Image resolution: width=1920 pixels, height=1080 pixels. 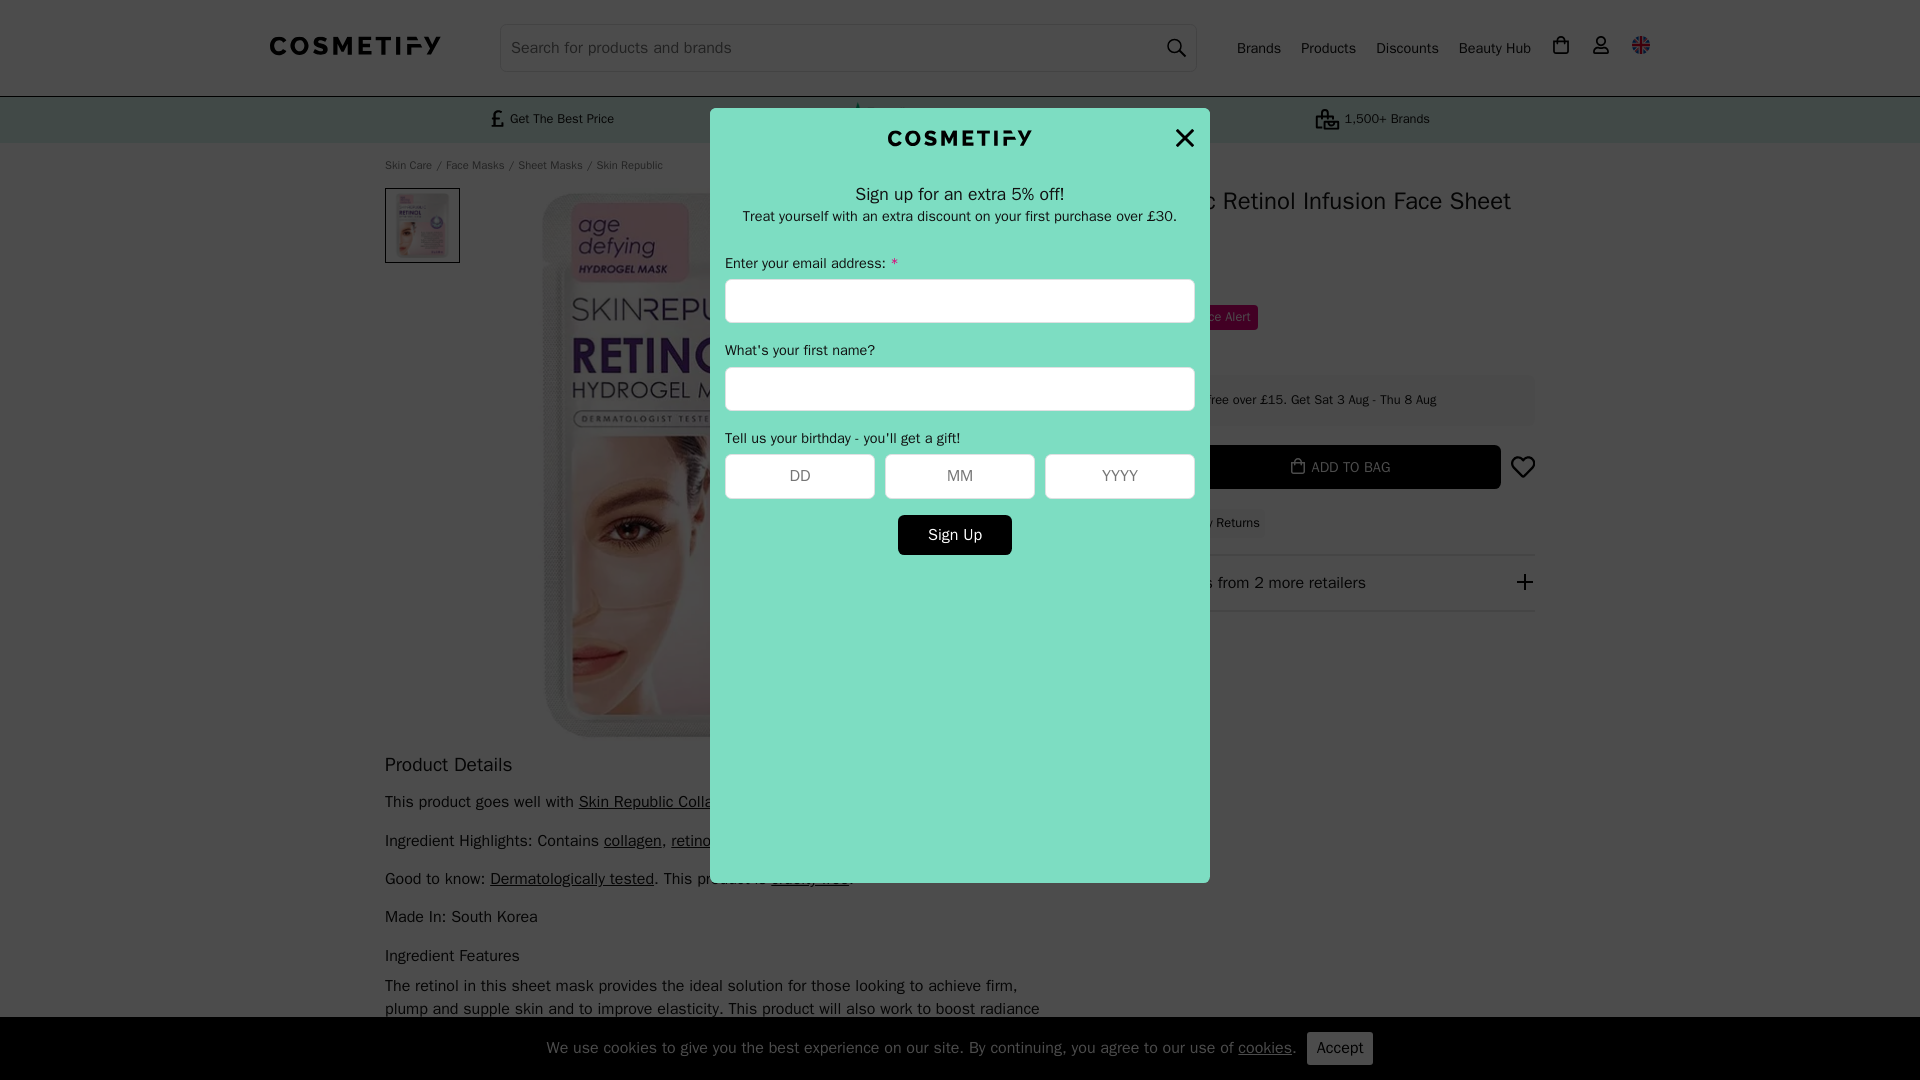 I want to click on Beauty Hub, so click(x=1494, y=48).